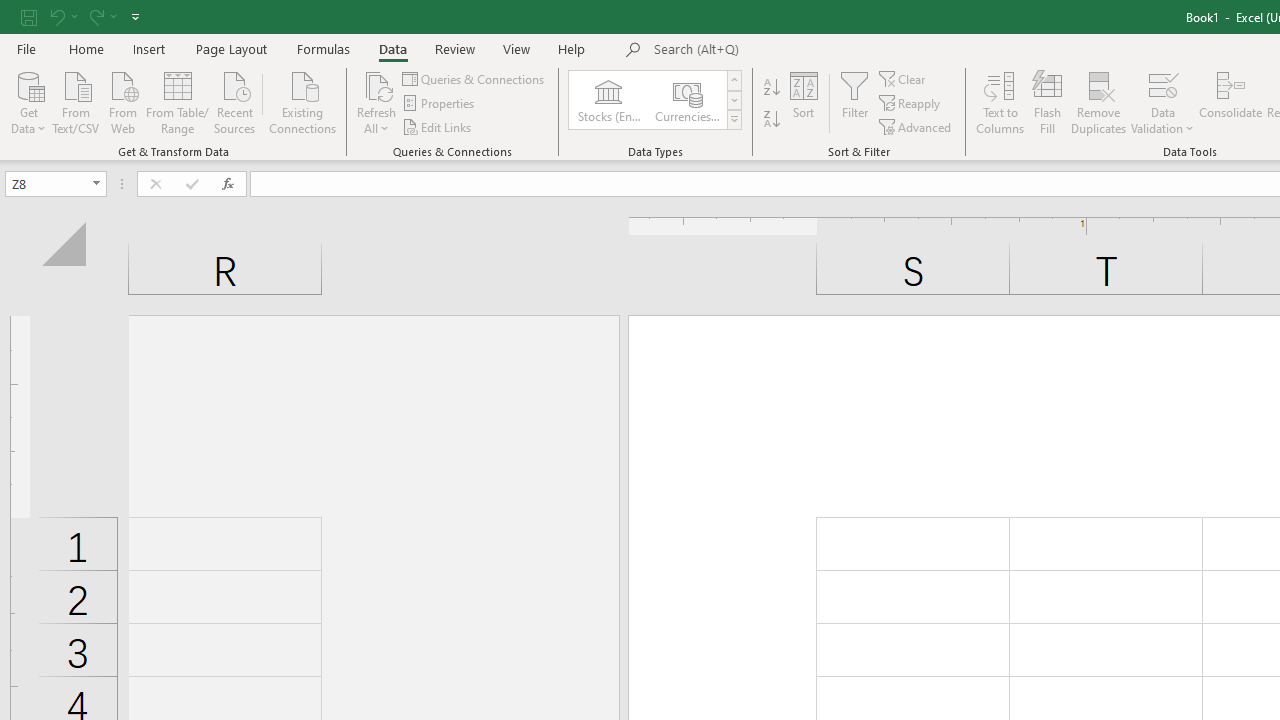 The width and height of the screenshot is (1280, 720). Describe the element at coordinates (656, 100) in the screenshot. I see `AutomationID: ConvertToLinkedEntity` at that location.